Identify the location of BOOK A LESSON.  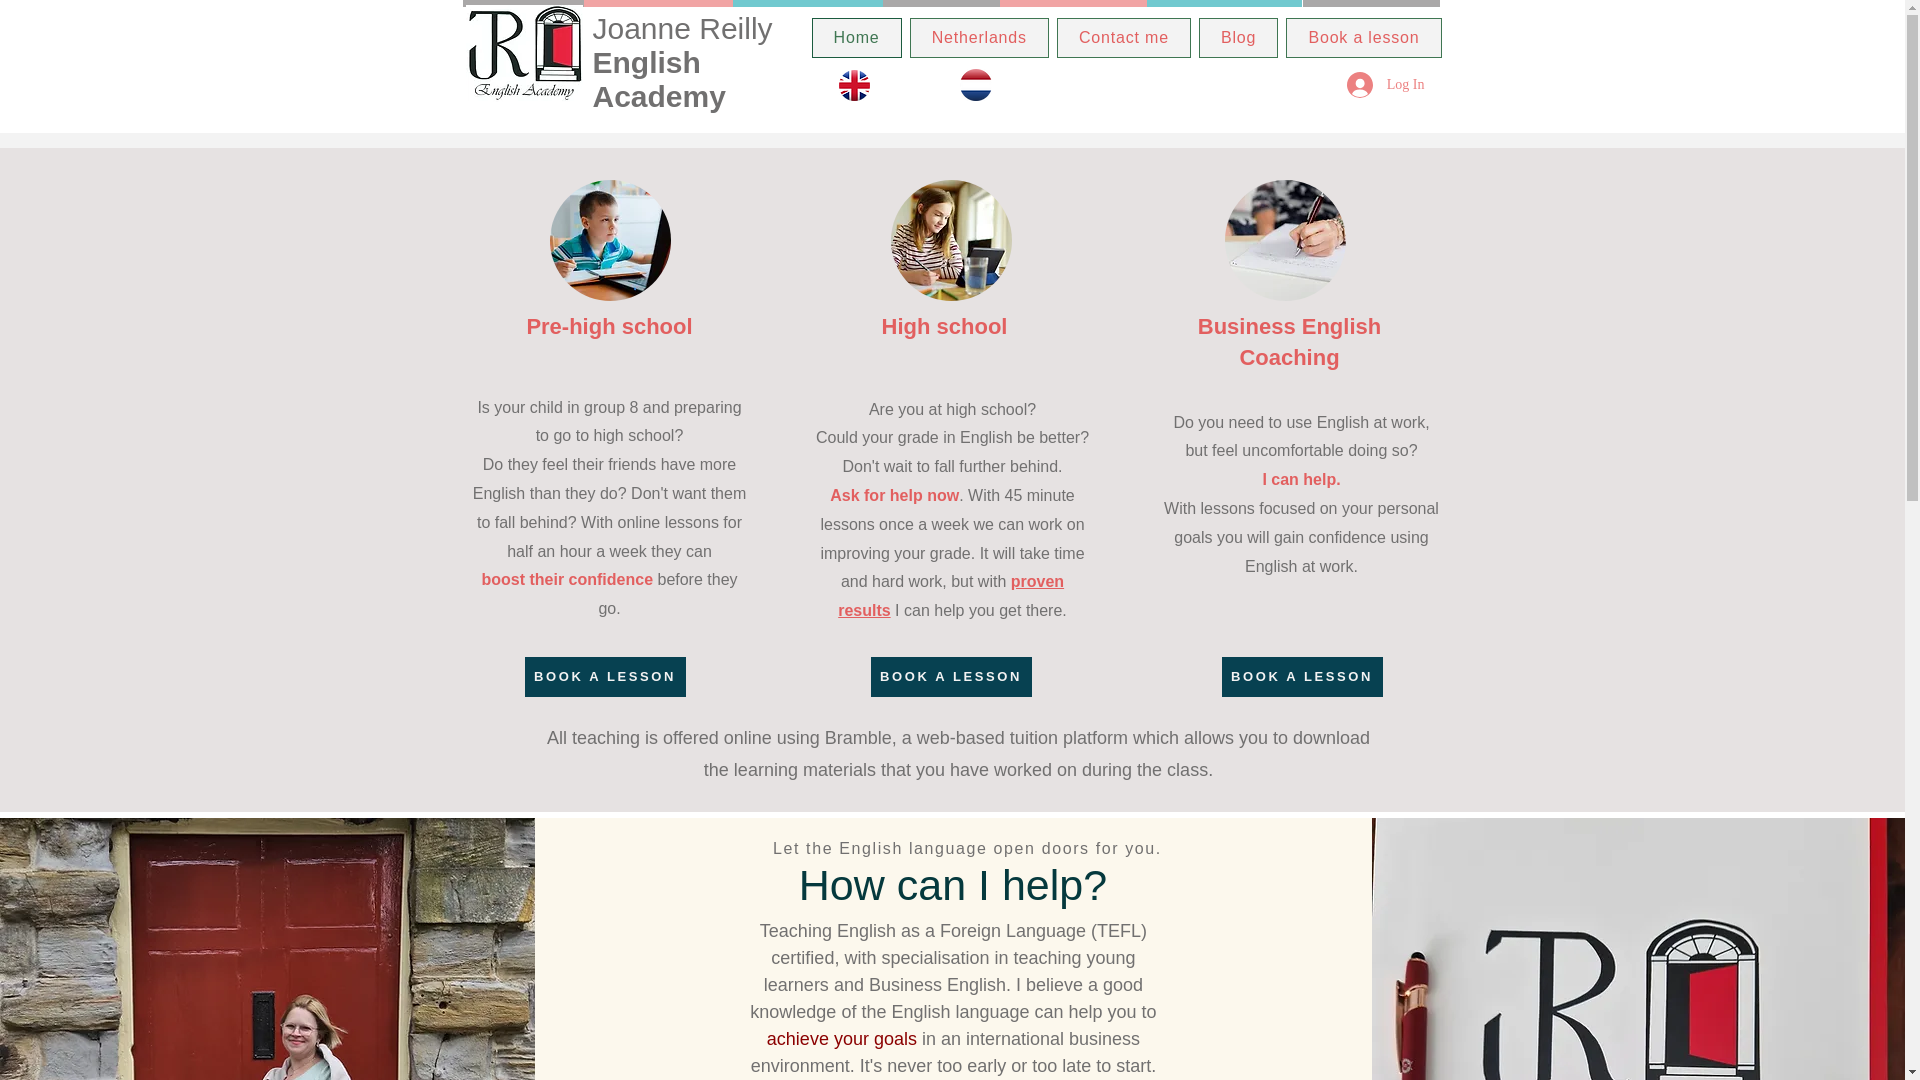
(950, 676).